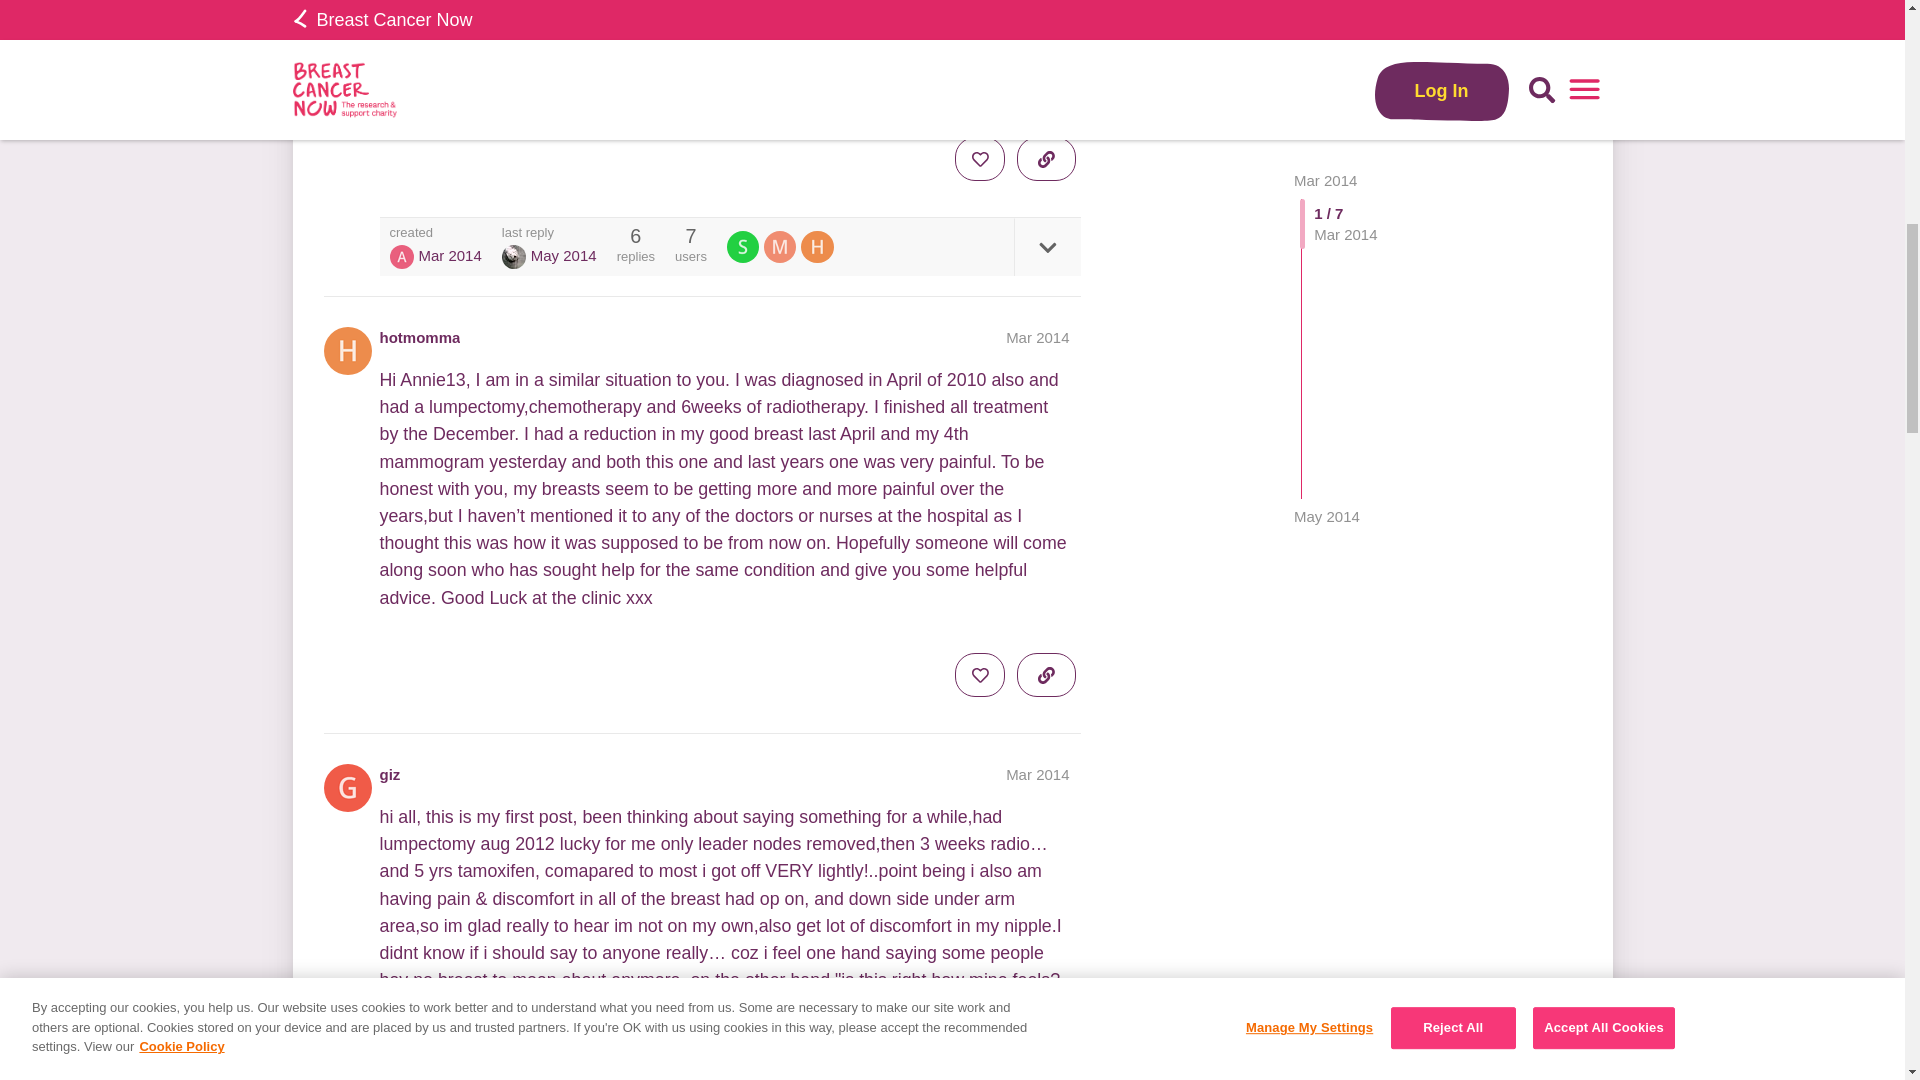 The height and width of the screenshot is (1080, 1920). Describe the element at coordinates (564, 255) in the screenshot. I see `1 May 2014 06:08` at that location.